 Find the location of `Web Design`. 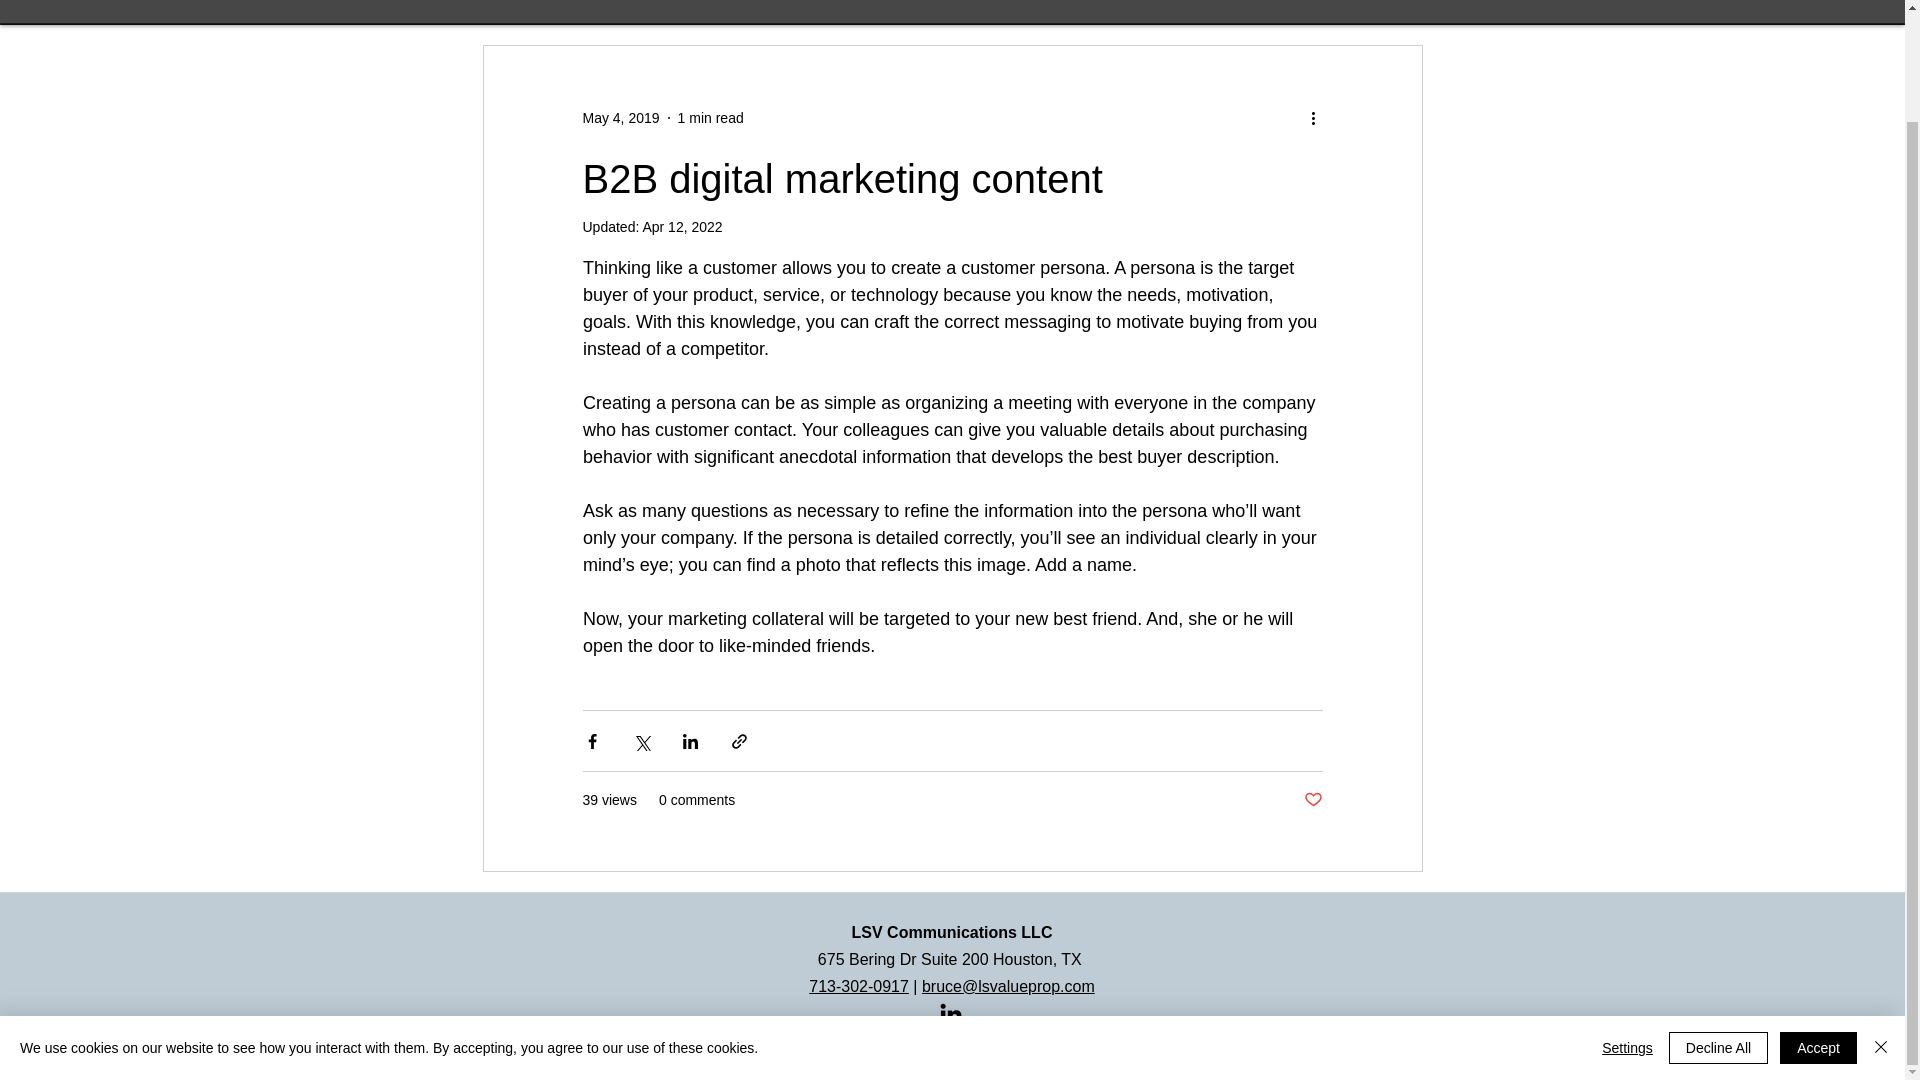

Web Design is located at coordinates (870, 2).